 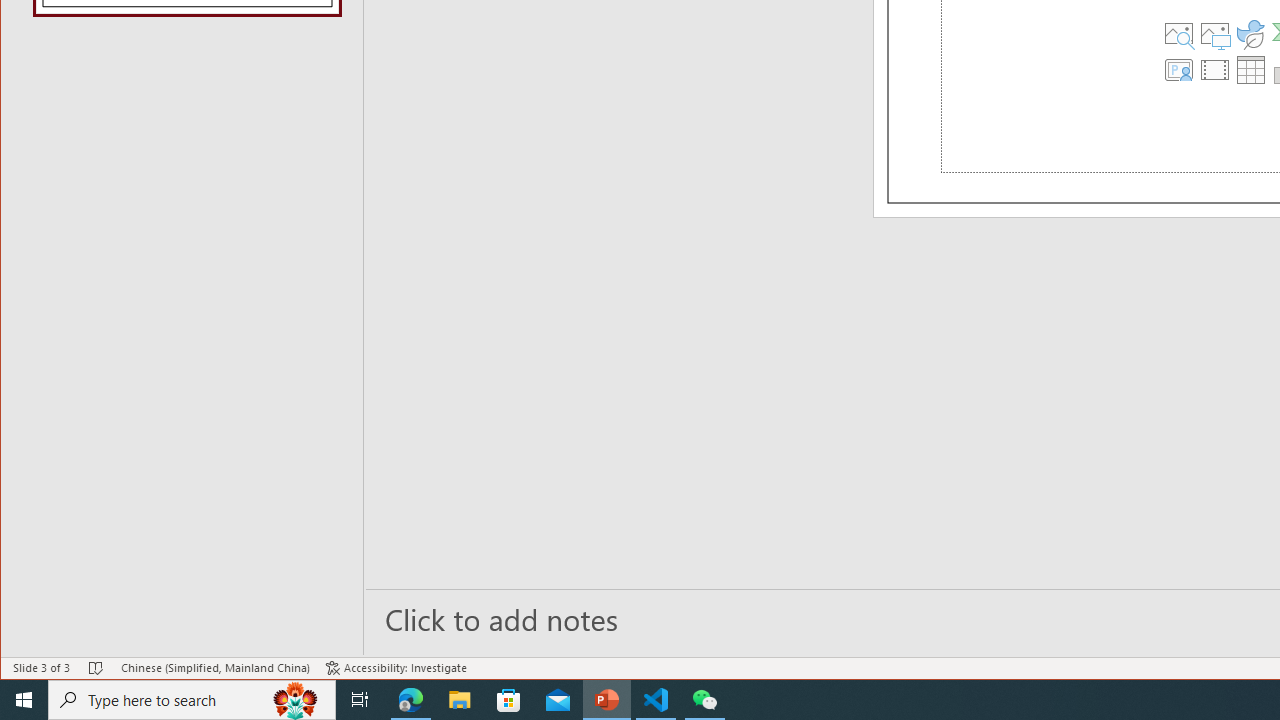 I want to click on Insert an Icon, so click(x=1251, y=34).